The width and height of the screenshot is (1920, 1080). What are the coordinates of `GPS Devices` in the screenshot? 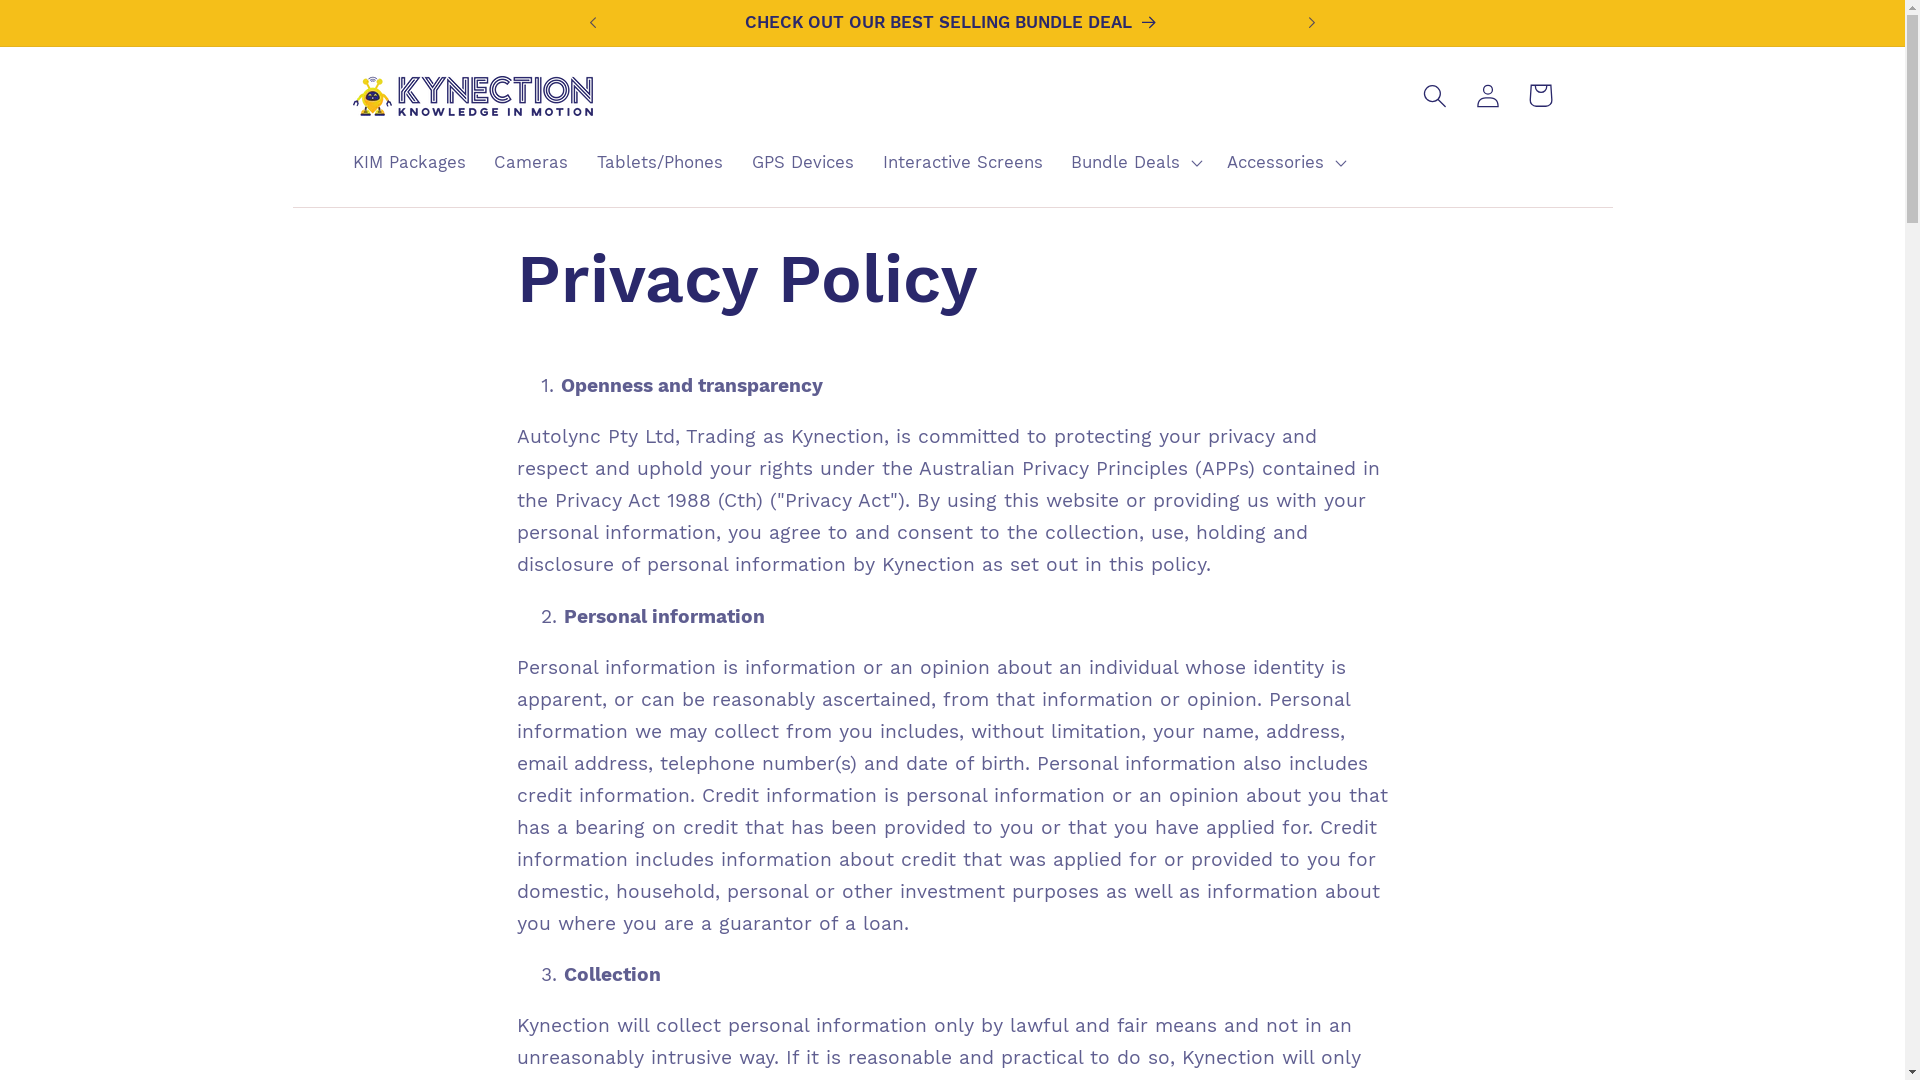 It's located at (802, 162).